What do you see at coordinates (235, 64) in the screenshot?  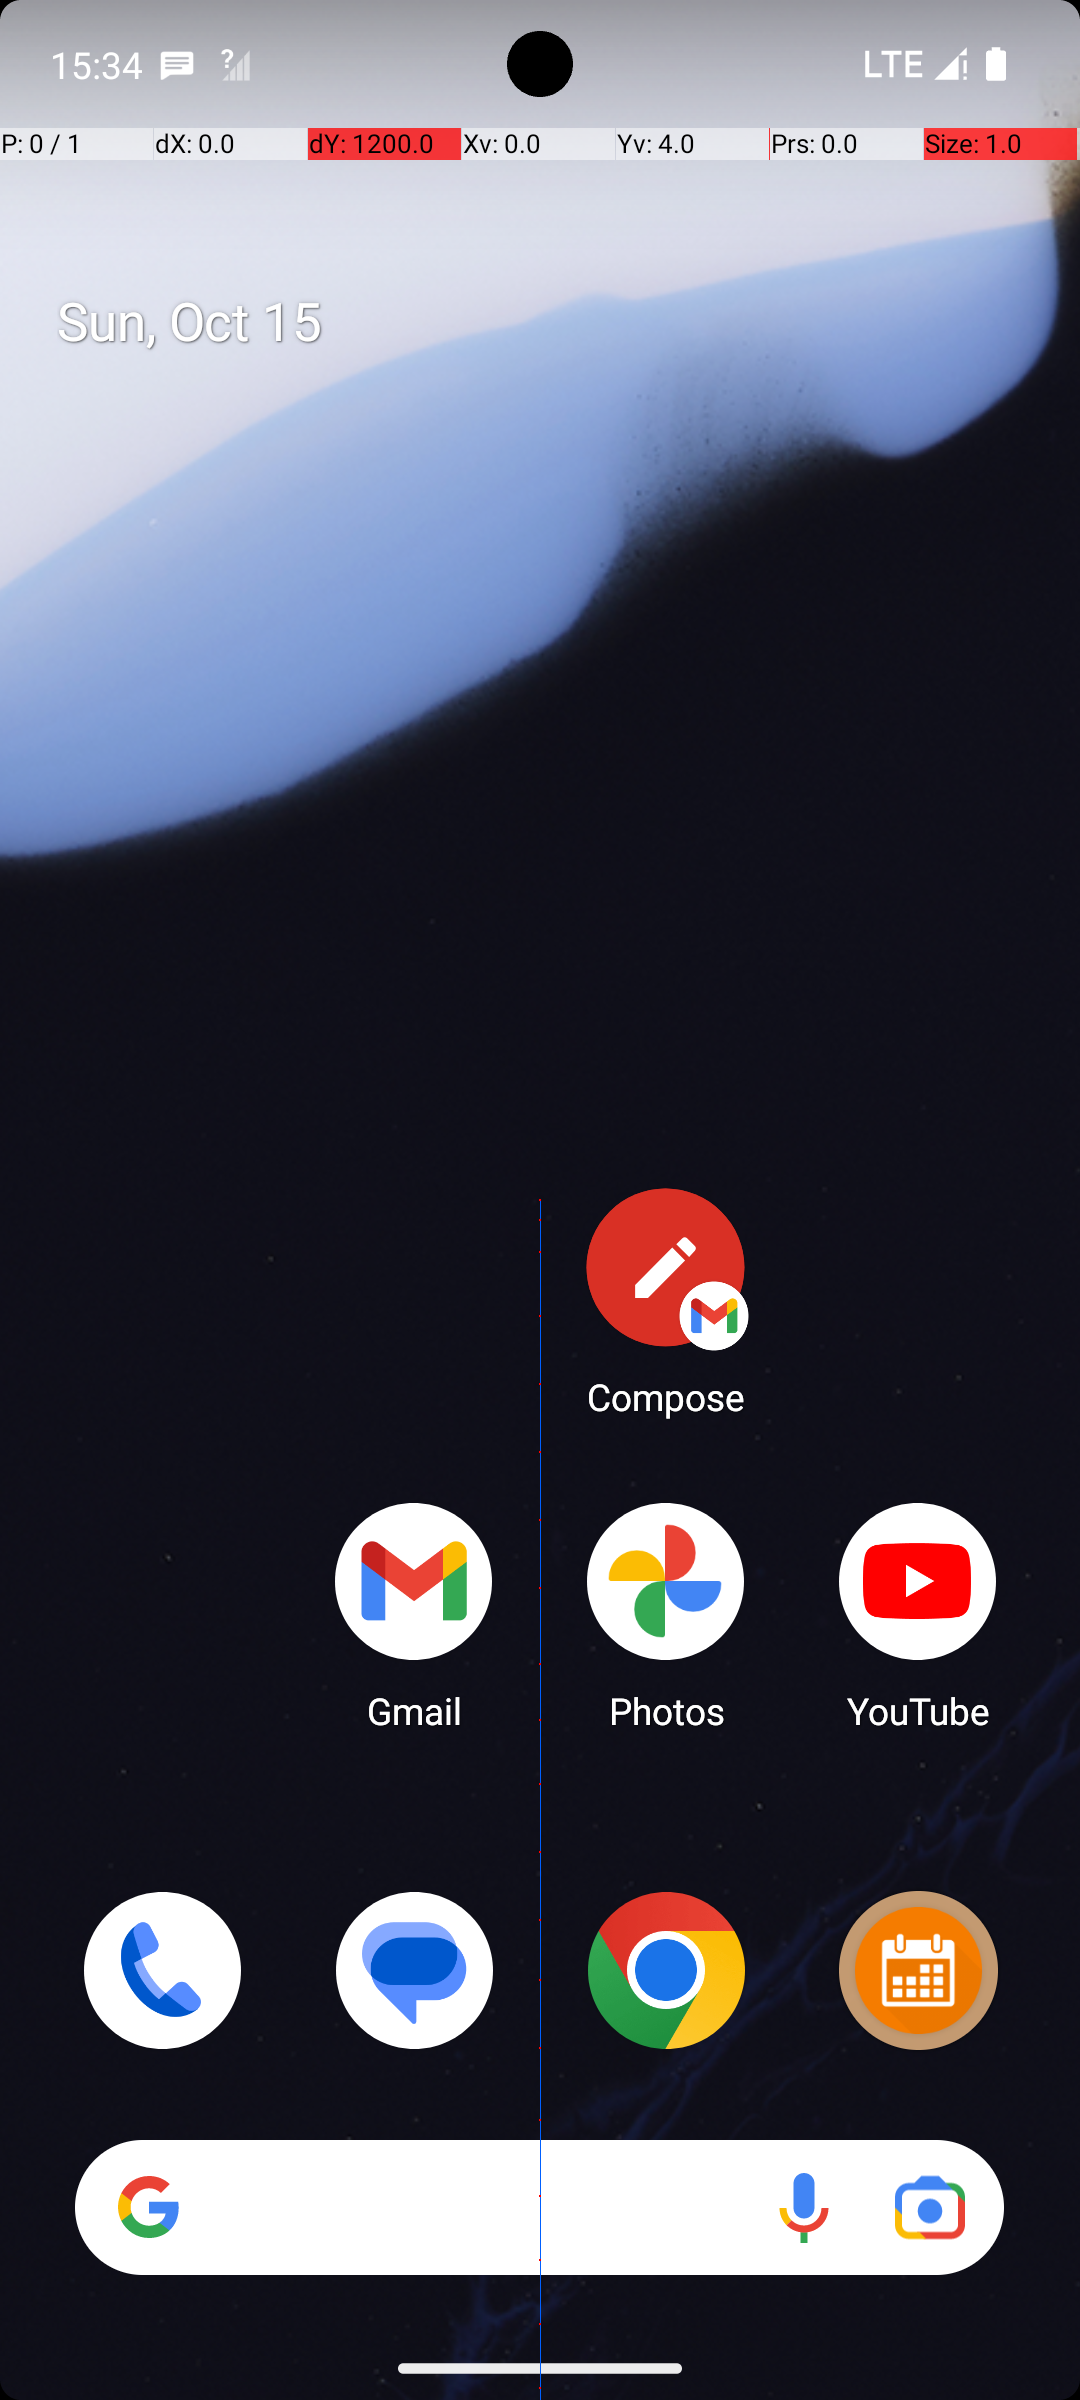 I see `Android System notification: Sign in to network` at bounding box center [235, 64].